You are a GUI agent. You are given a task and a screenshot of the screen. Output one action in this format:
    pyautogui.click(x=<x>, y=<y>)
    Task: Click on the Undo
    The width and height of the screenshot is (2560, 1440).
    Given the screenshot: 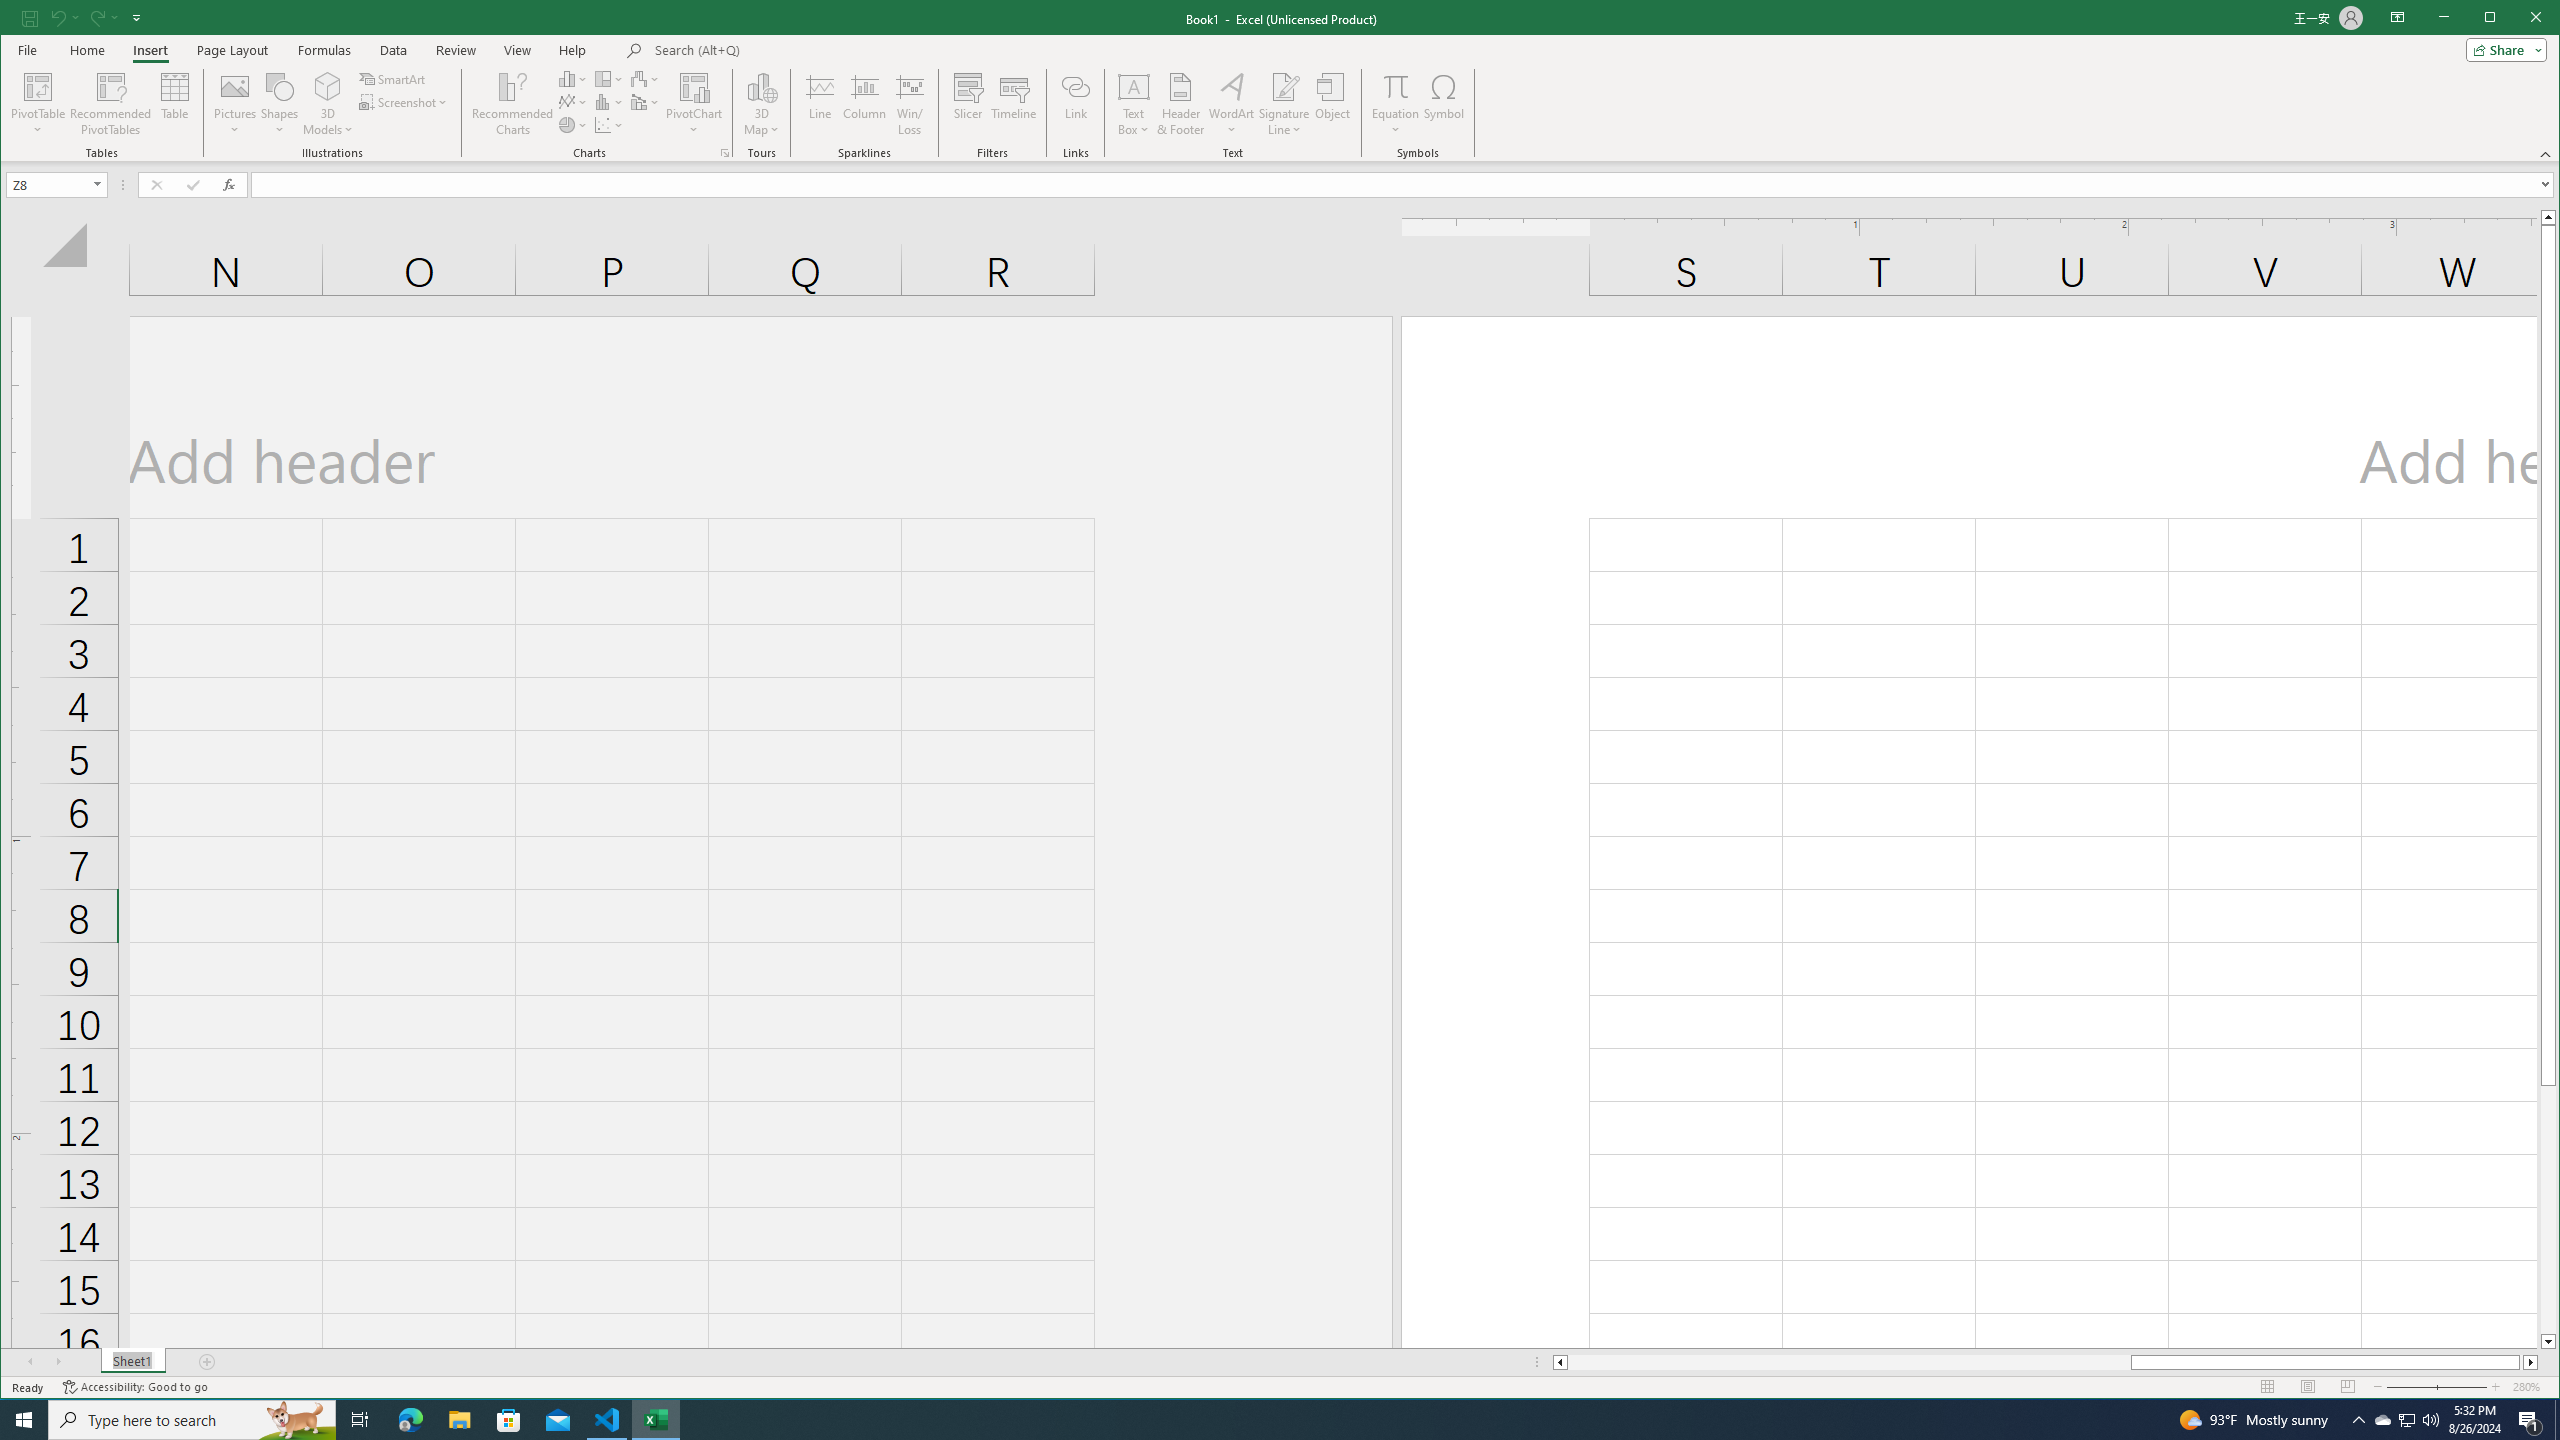 What is the action you would take?
    pyautogui.click(x=64, y=17)
    